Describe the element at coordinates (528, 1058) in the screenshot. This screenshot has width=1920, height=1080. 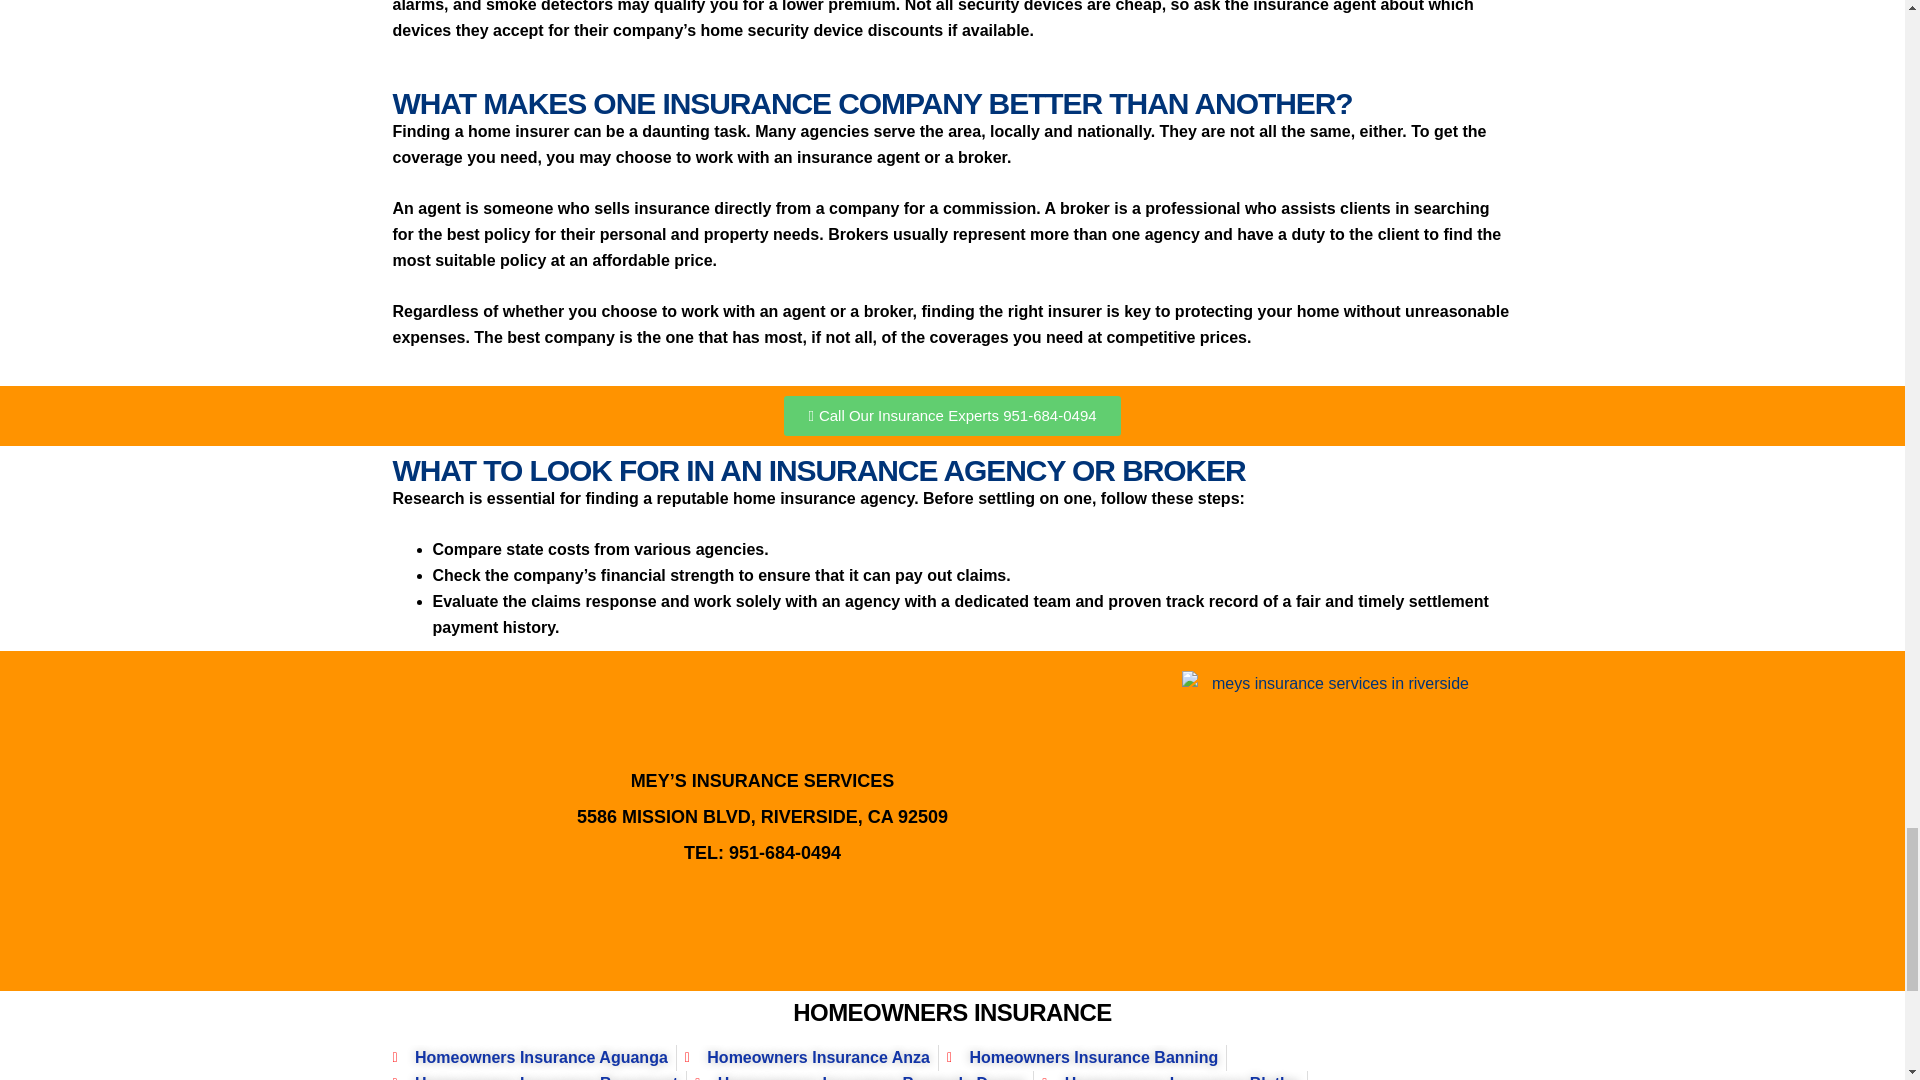
I see `Homeowners Insurance Aguanga` at that location.